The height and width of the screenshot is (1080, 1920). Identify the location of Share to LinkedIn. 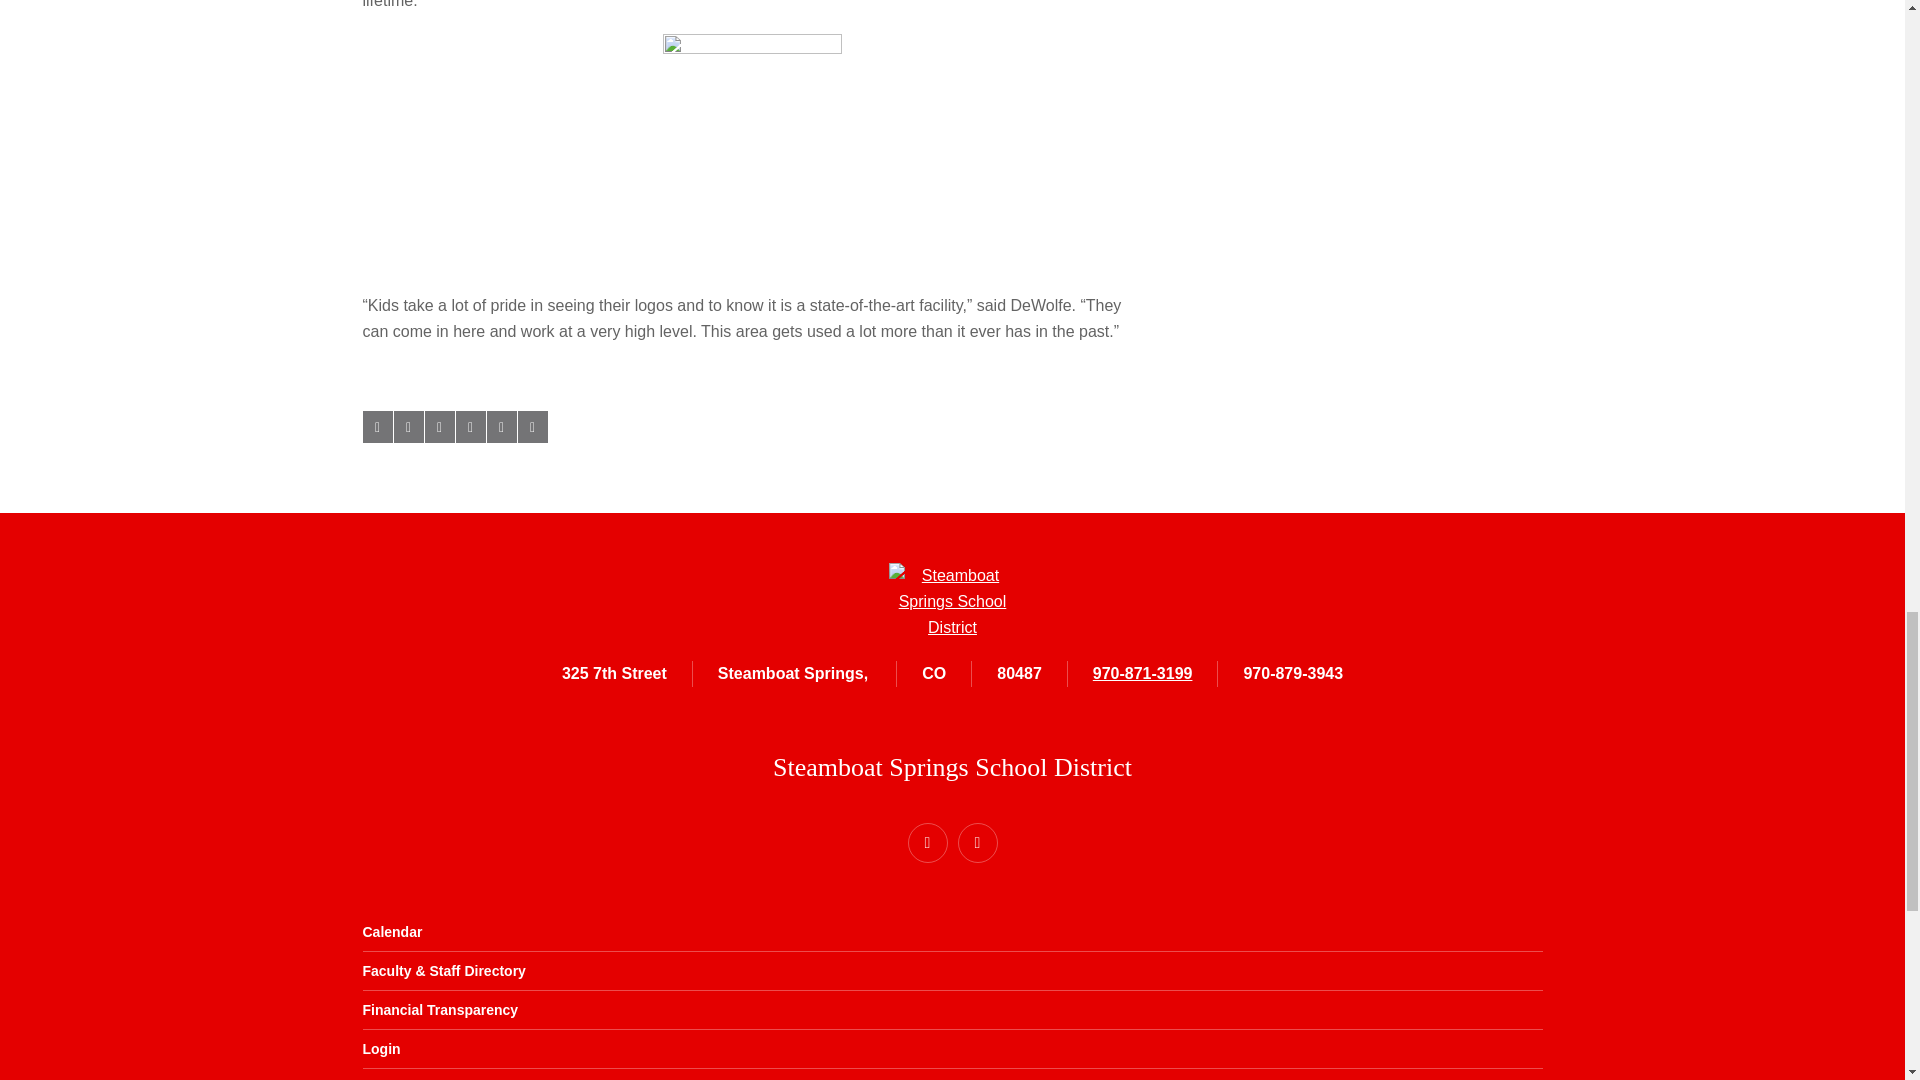
(438, 426).